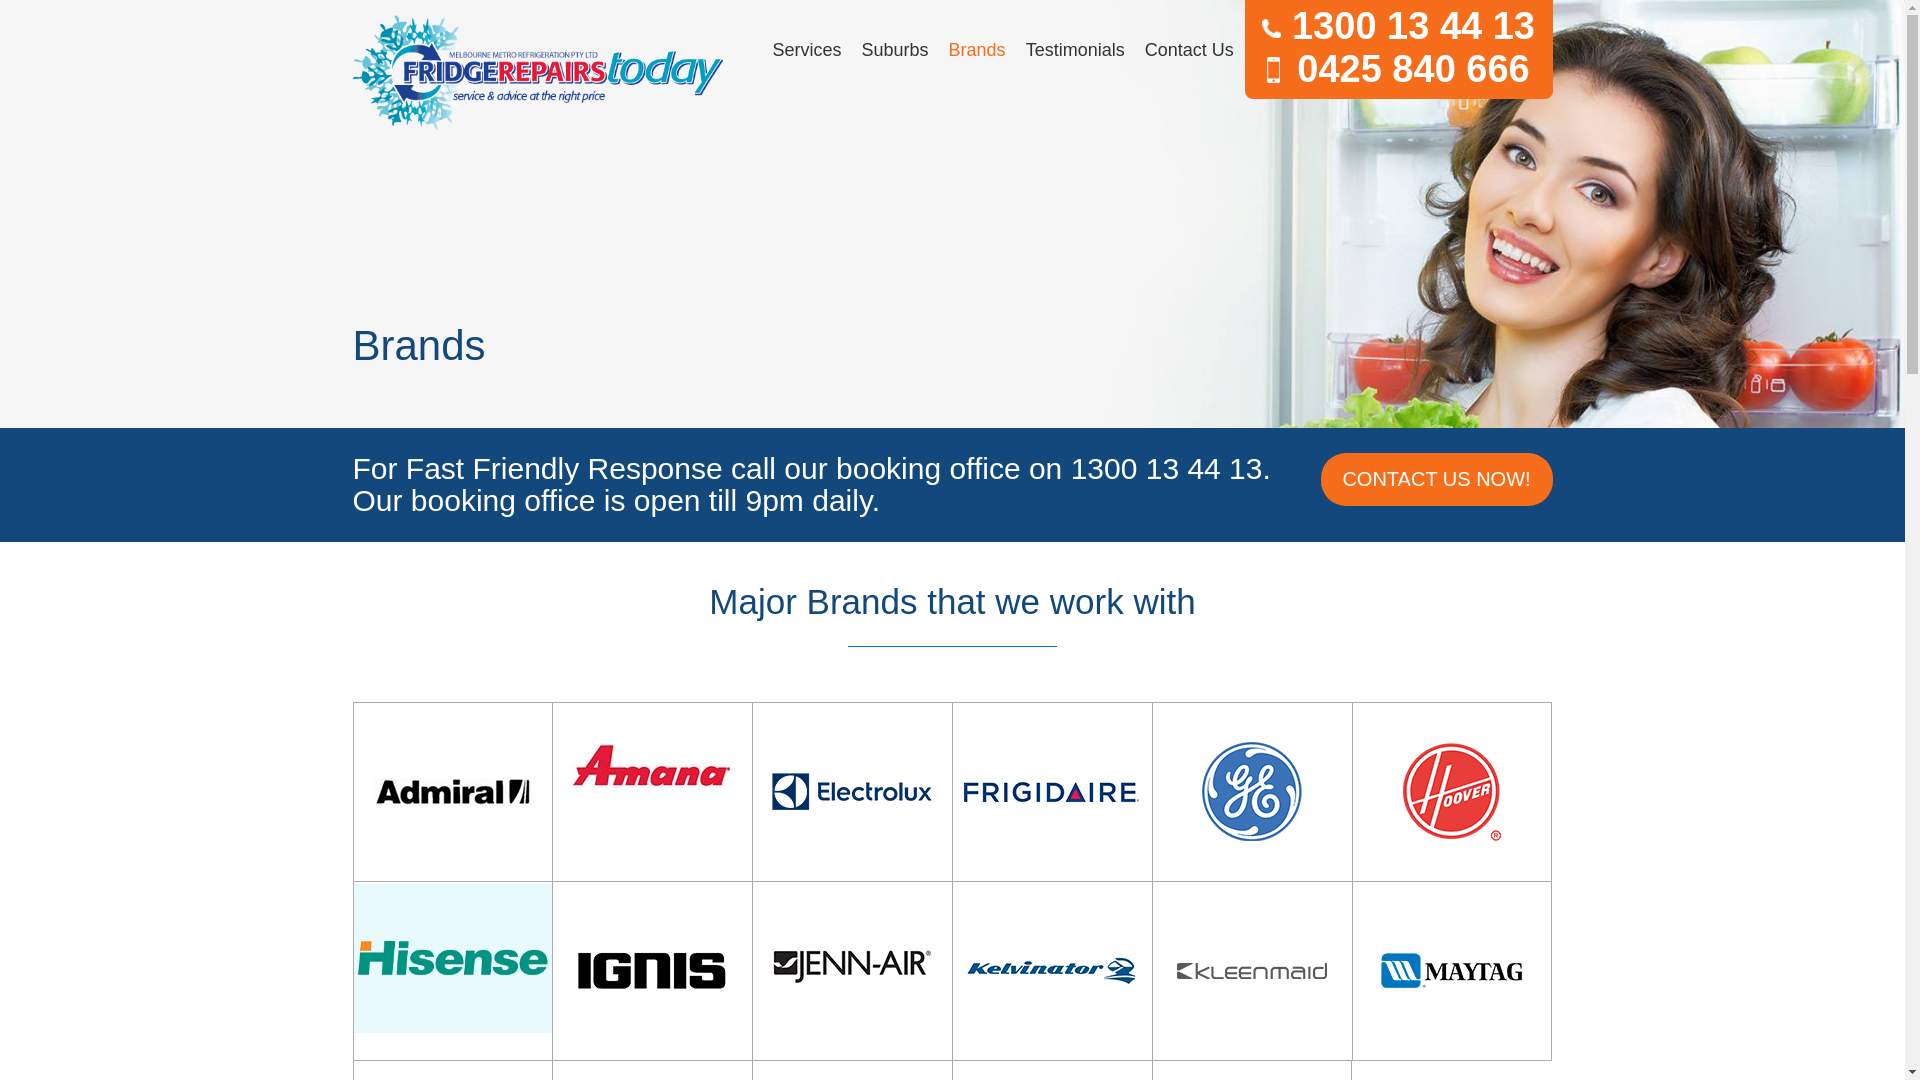 This screenshot has width=1920, height=1080. Describe the element at coordinates (1076, 50) in the screenshot. I see `Testimonials` at that location.